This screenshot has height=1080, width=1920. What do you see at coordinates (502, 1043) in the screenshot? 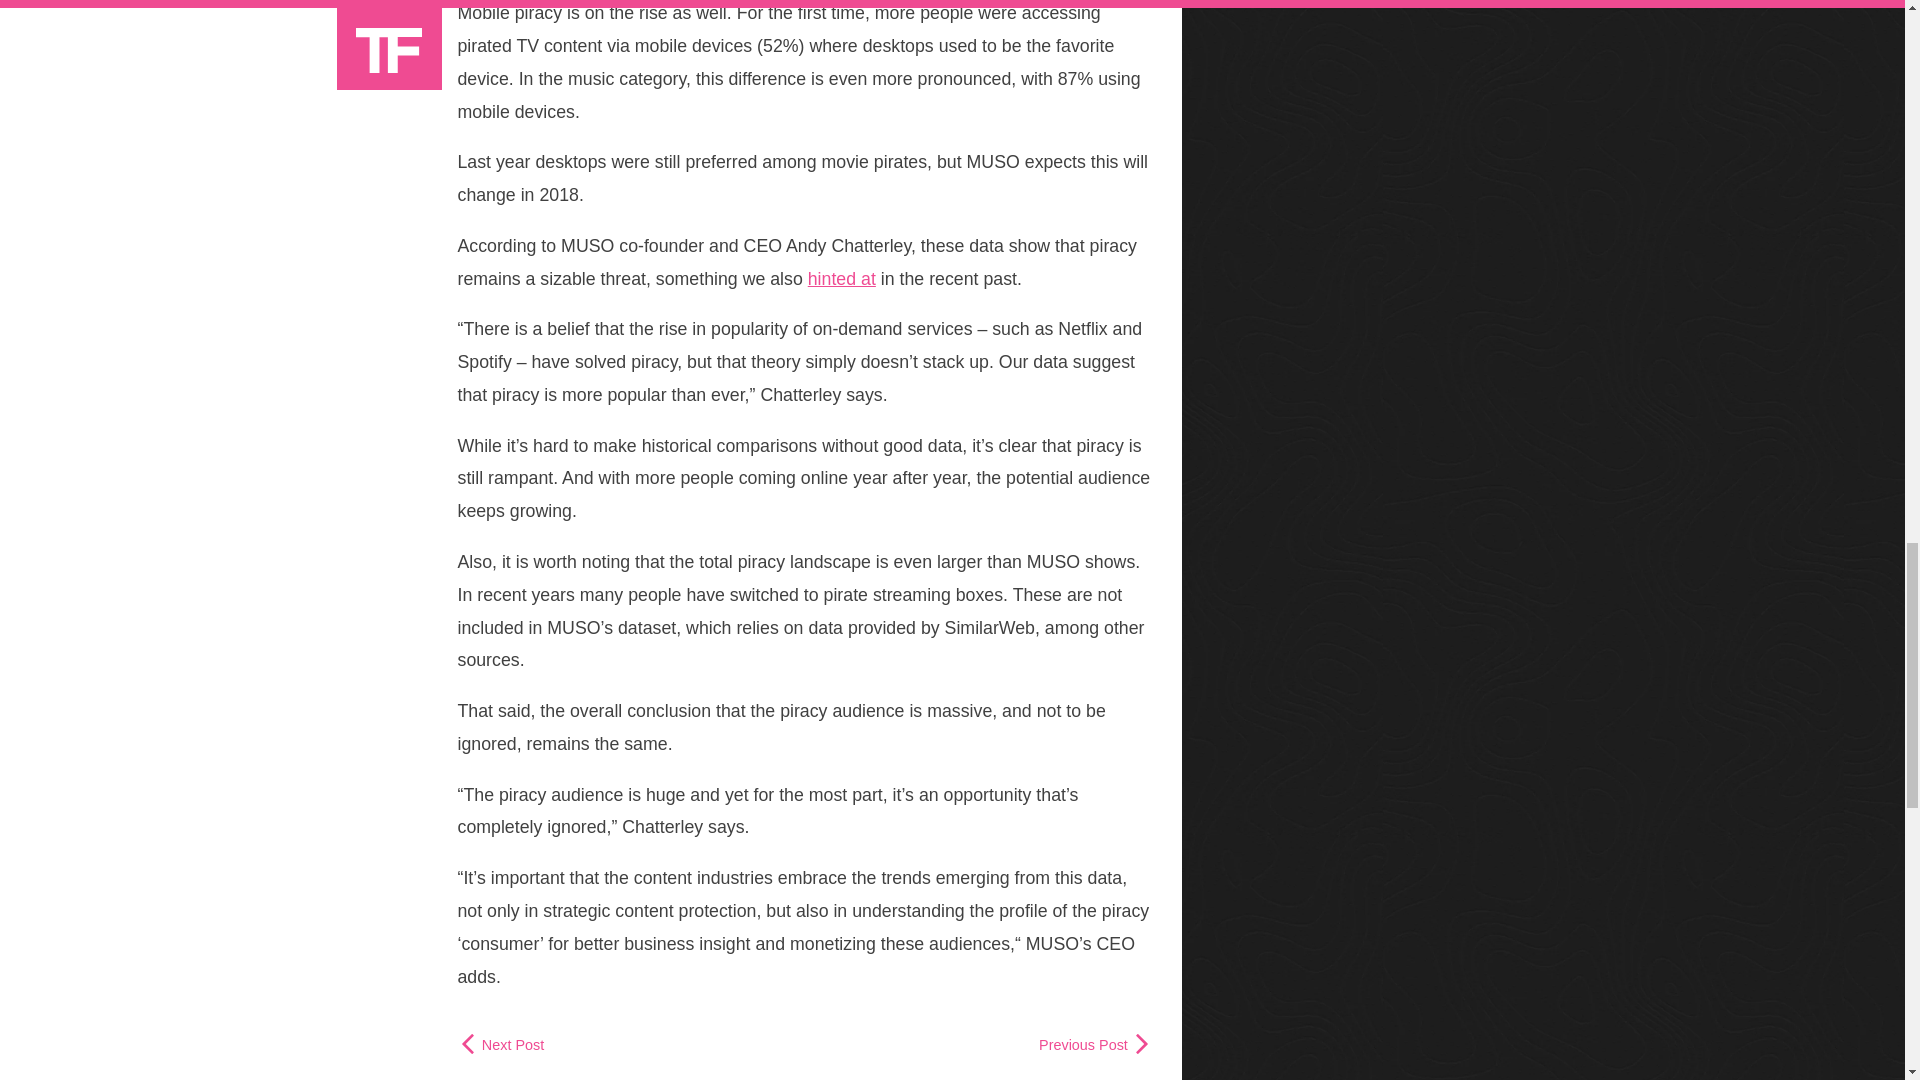
I see `Next Post` at bounding box center [502, 1043].